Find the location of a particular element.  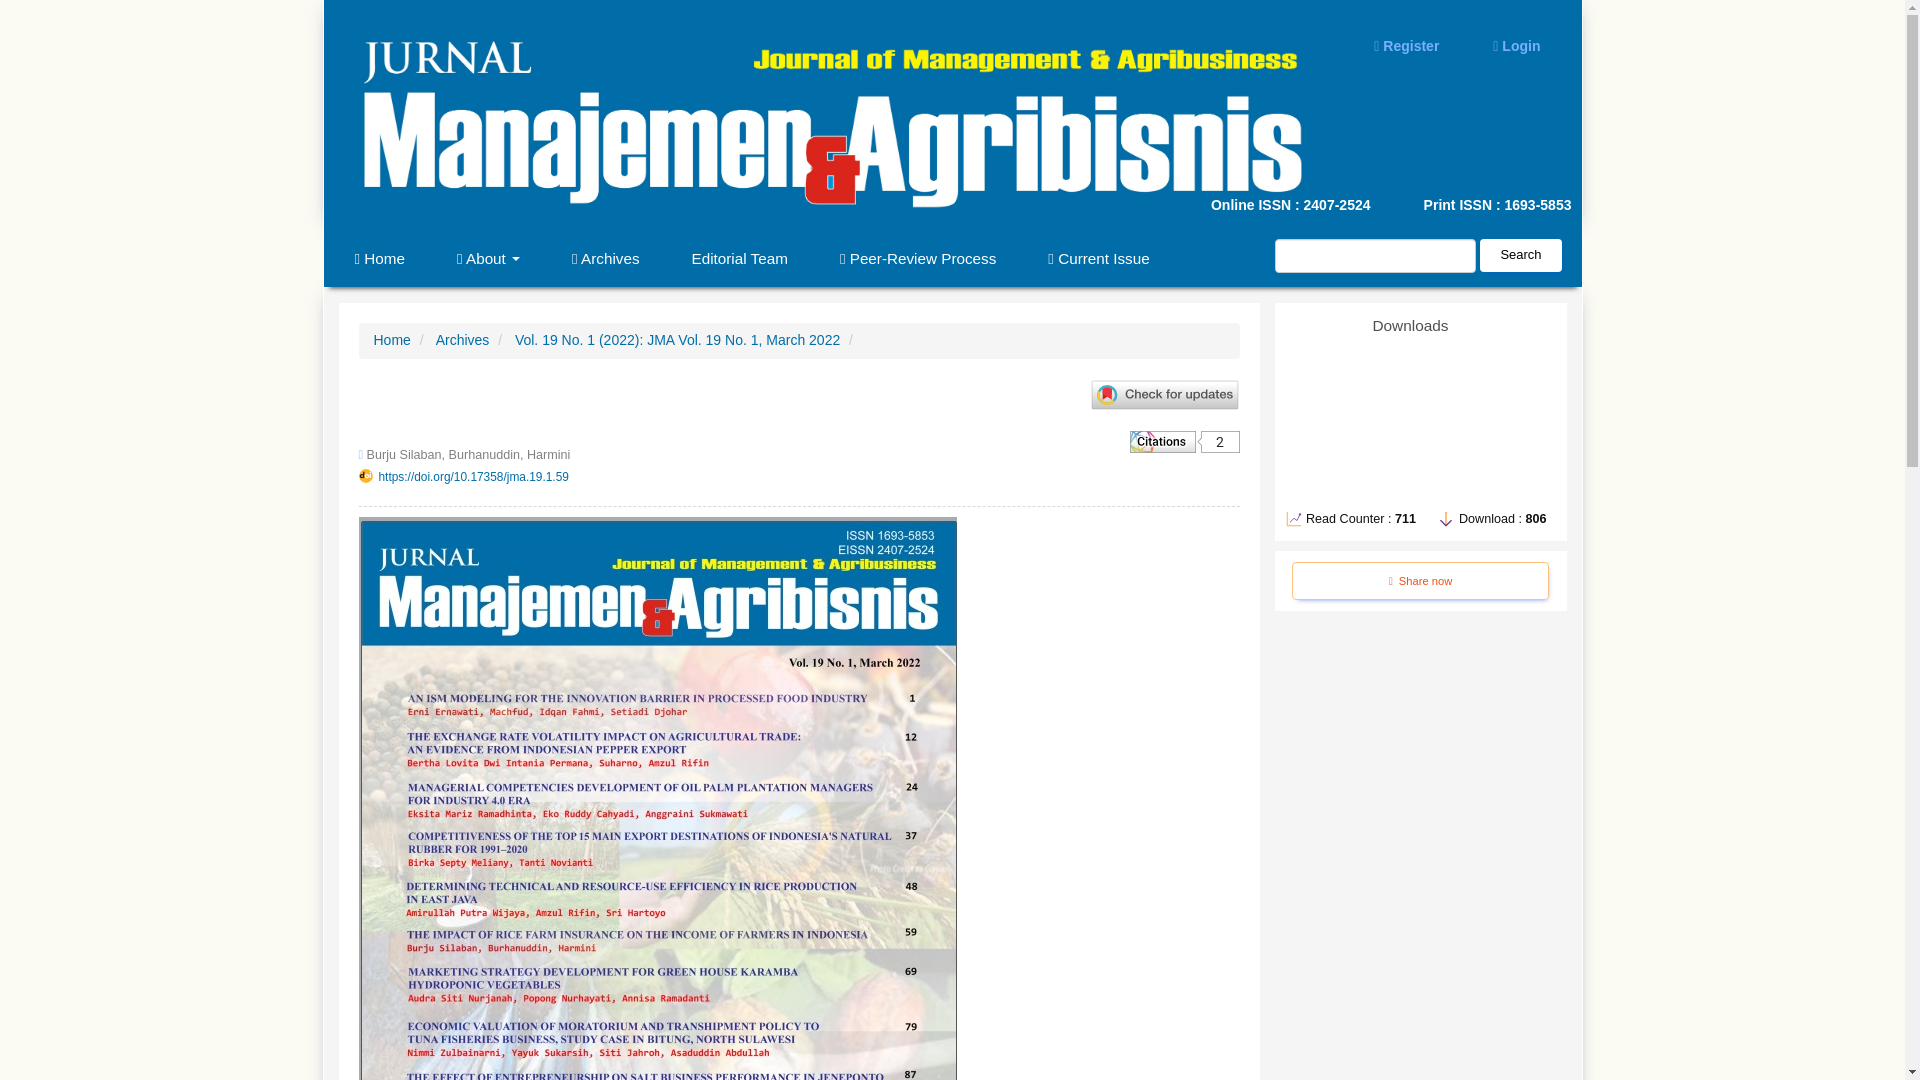

Print ISSN : 1693-5853 is located at coordinates (1478, 206).